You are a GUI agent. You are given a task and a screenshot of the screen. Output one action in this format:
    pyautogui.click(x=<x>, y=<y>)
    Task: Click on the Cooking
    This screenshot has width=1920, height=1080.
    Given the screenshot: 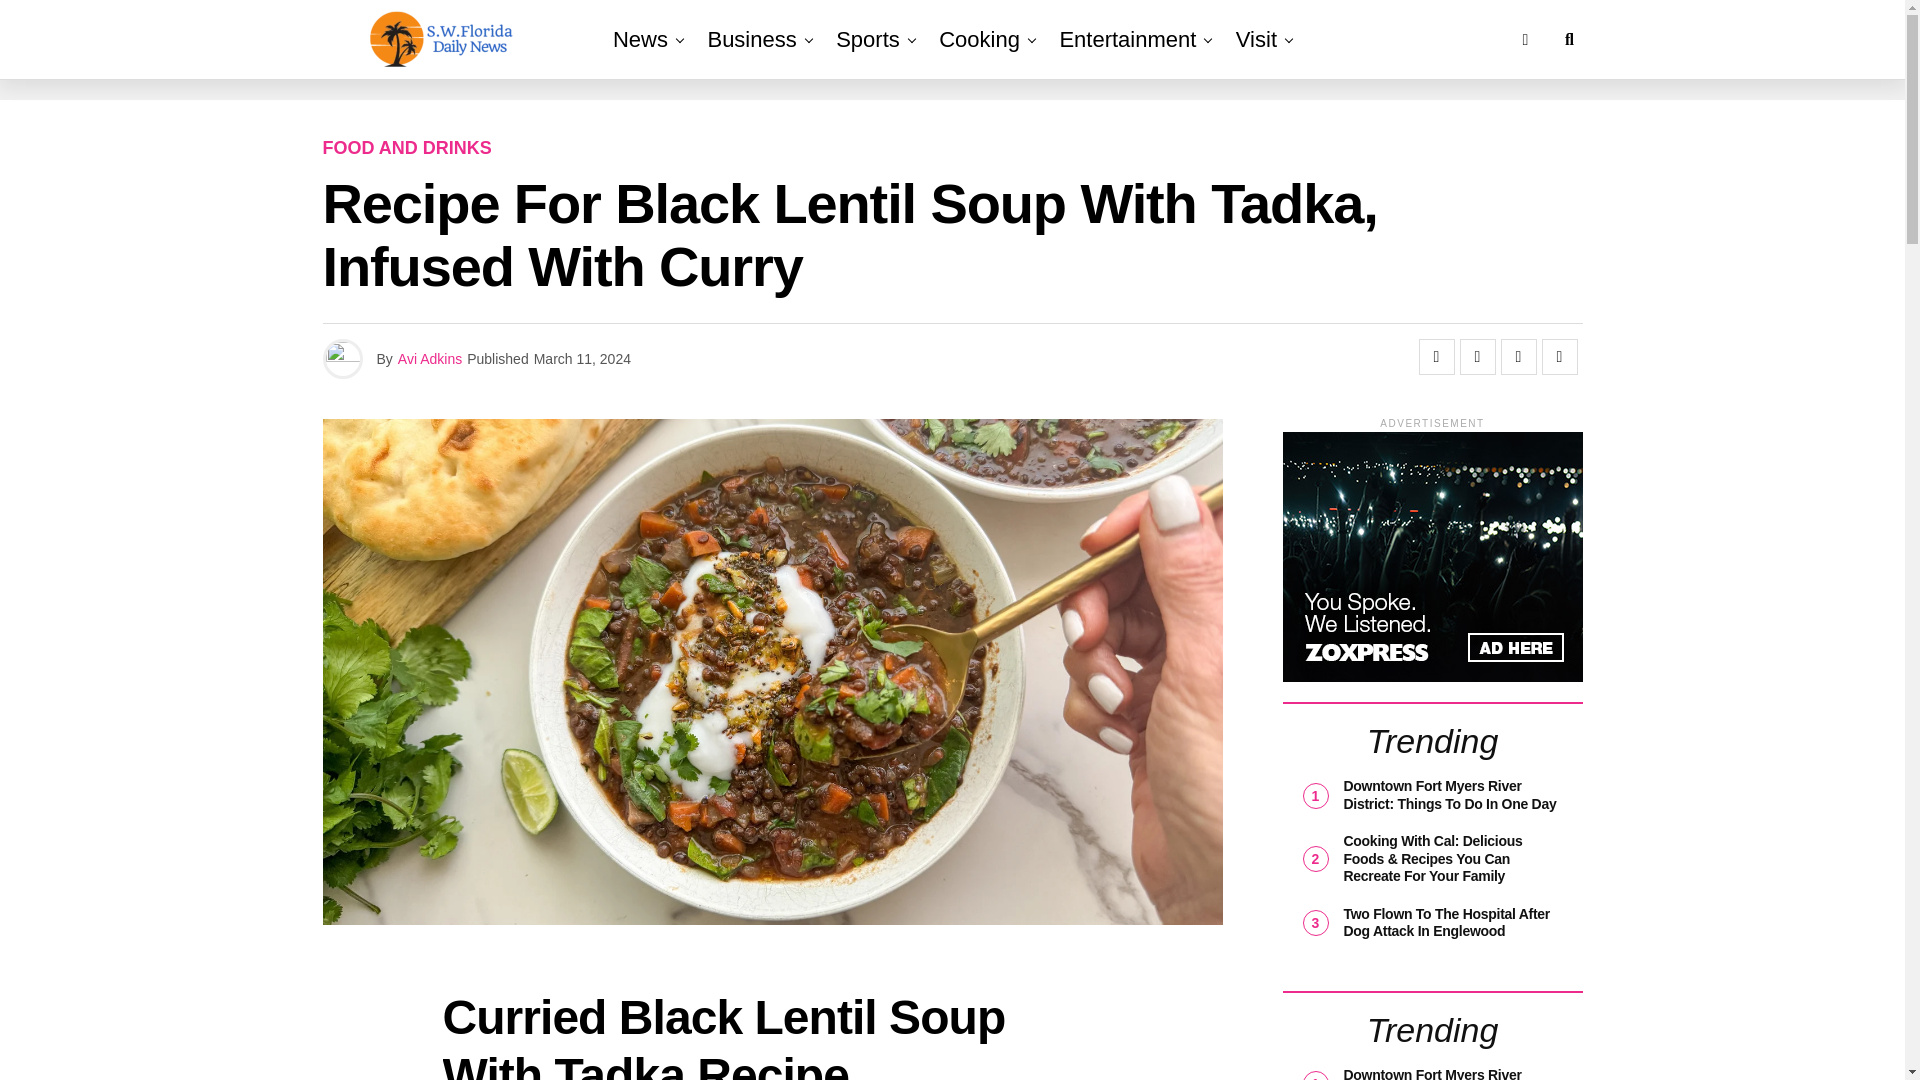 What is the action you would take?
    pyautogui.click(x=979, y=40)
    